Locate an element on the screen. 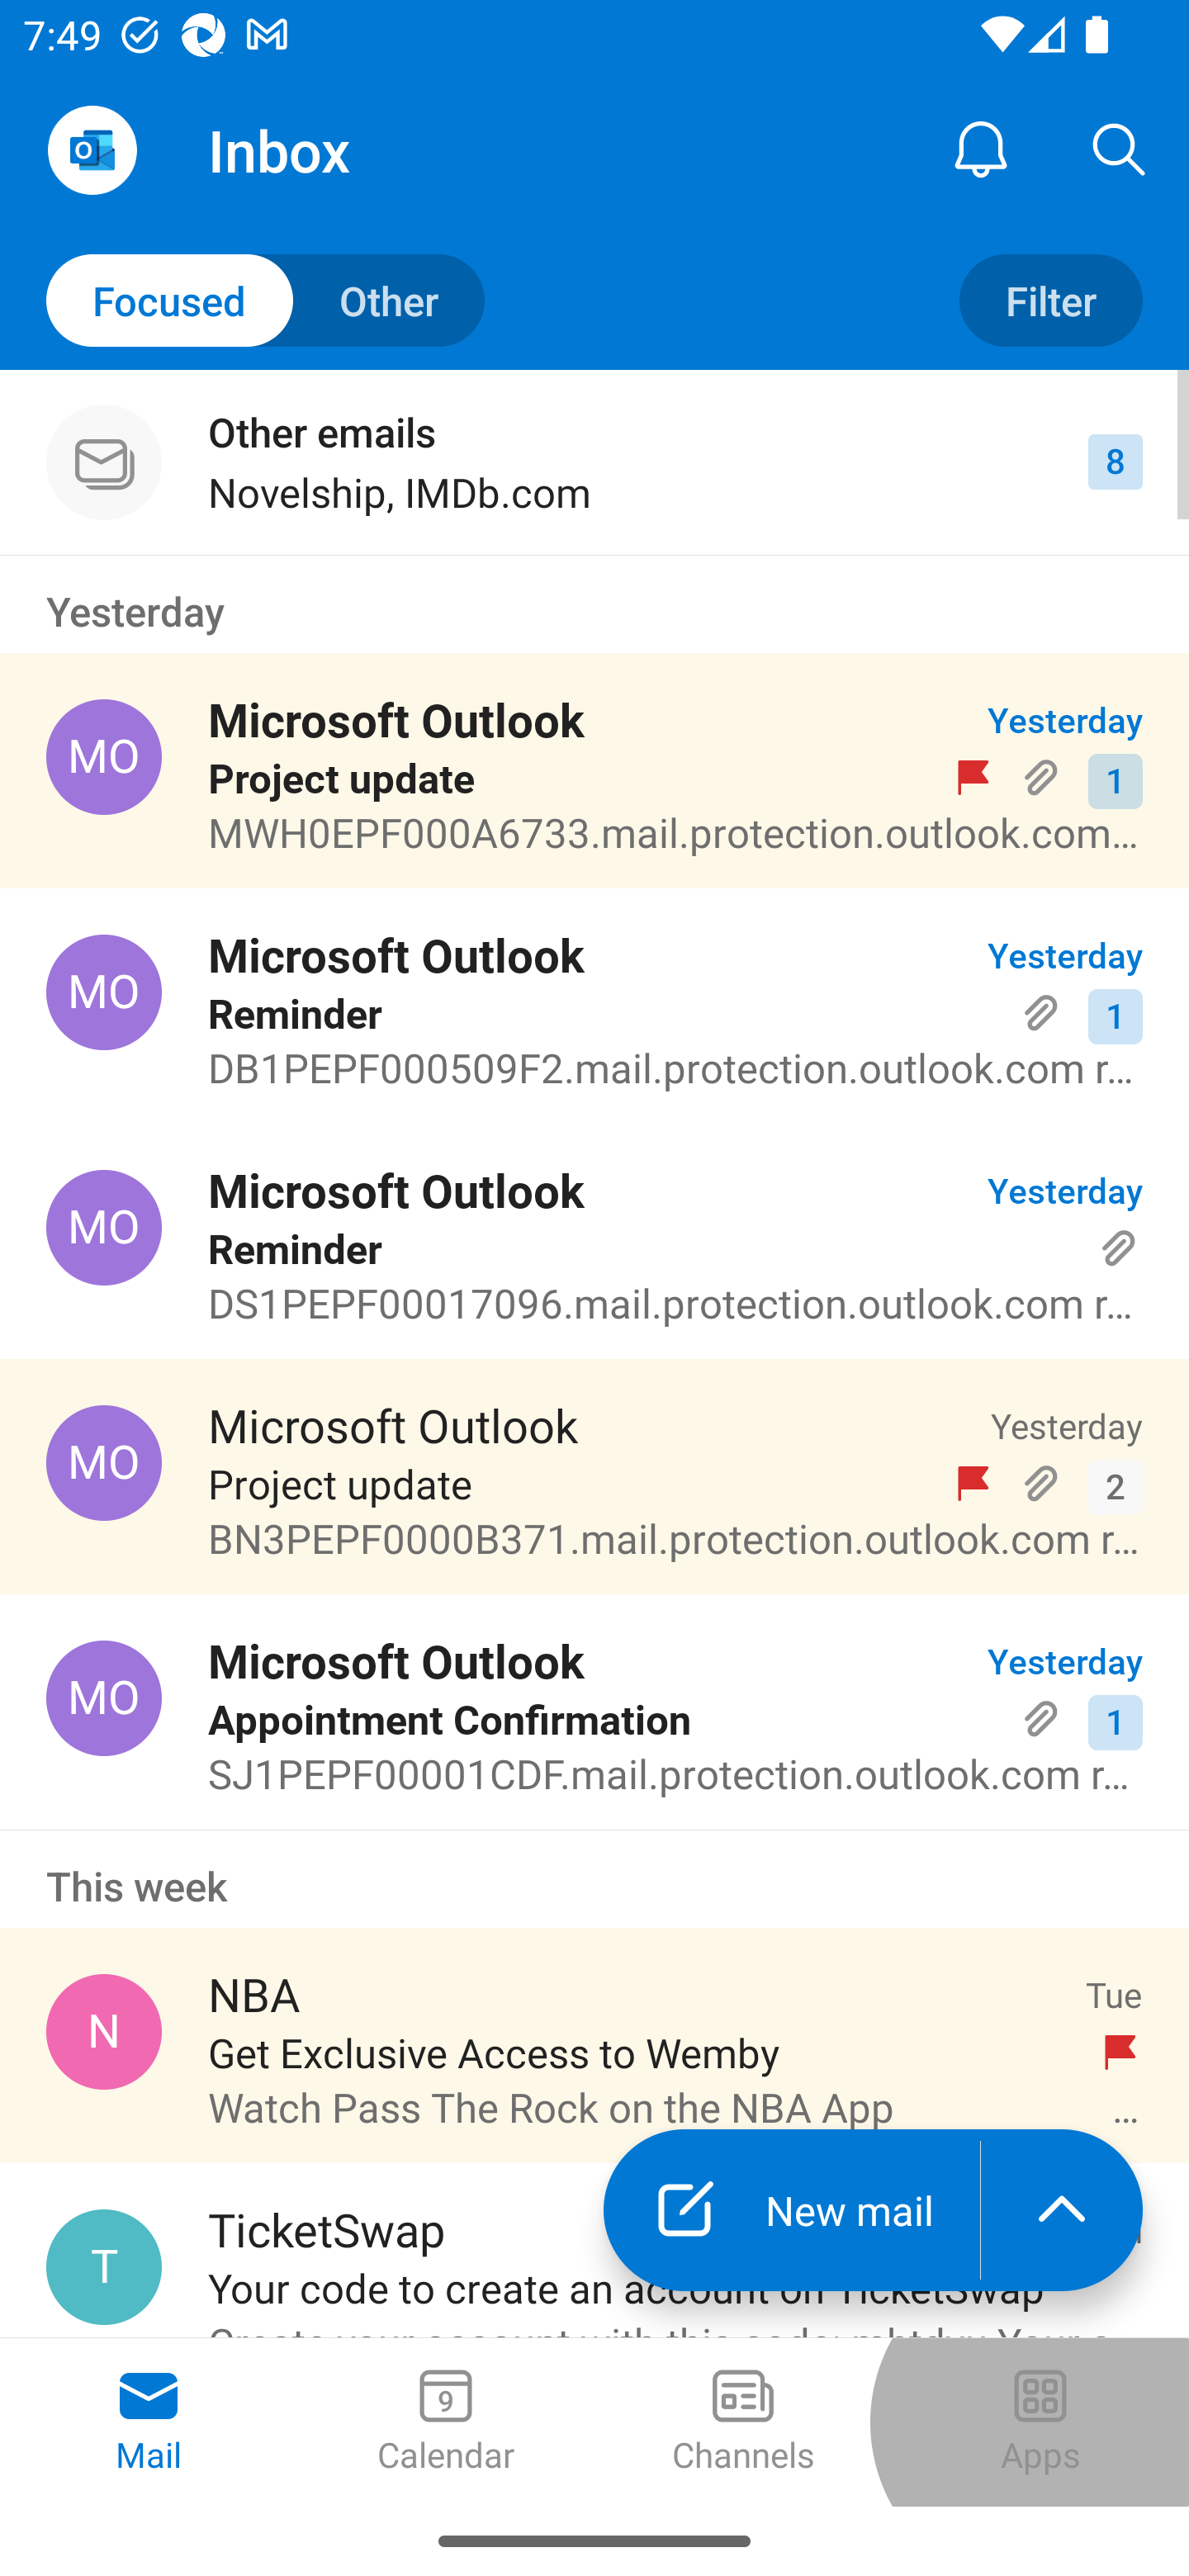 The width and height of the screenshot is (1189, 2576). Notification Center is located at coordinates (981, 149).